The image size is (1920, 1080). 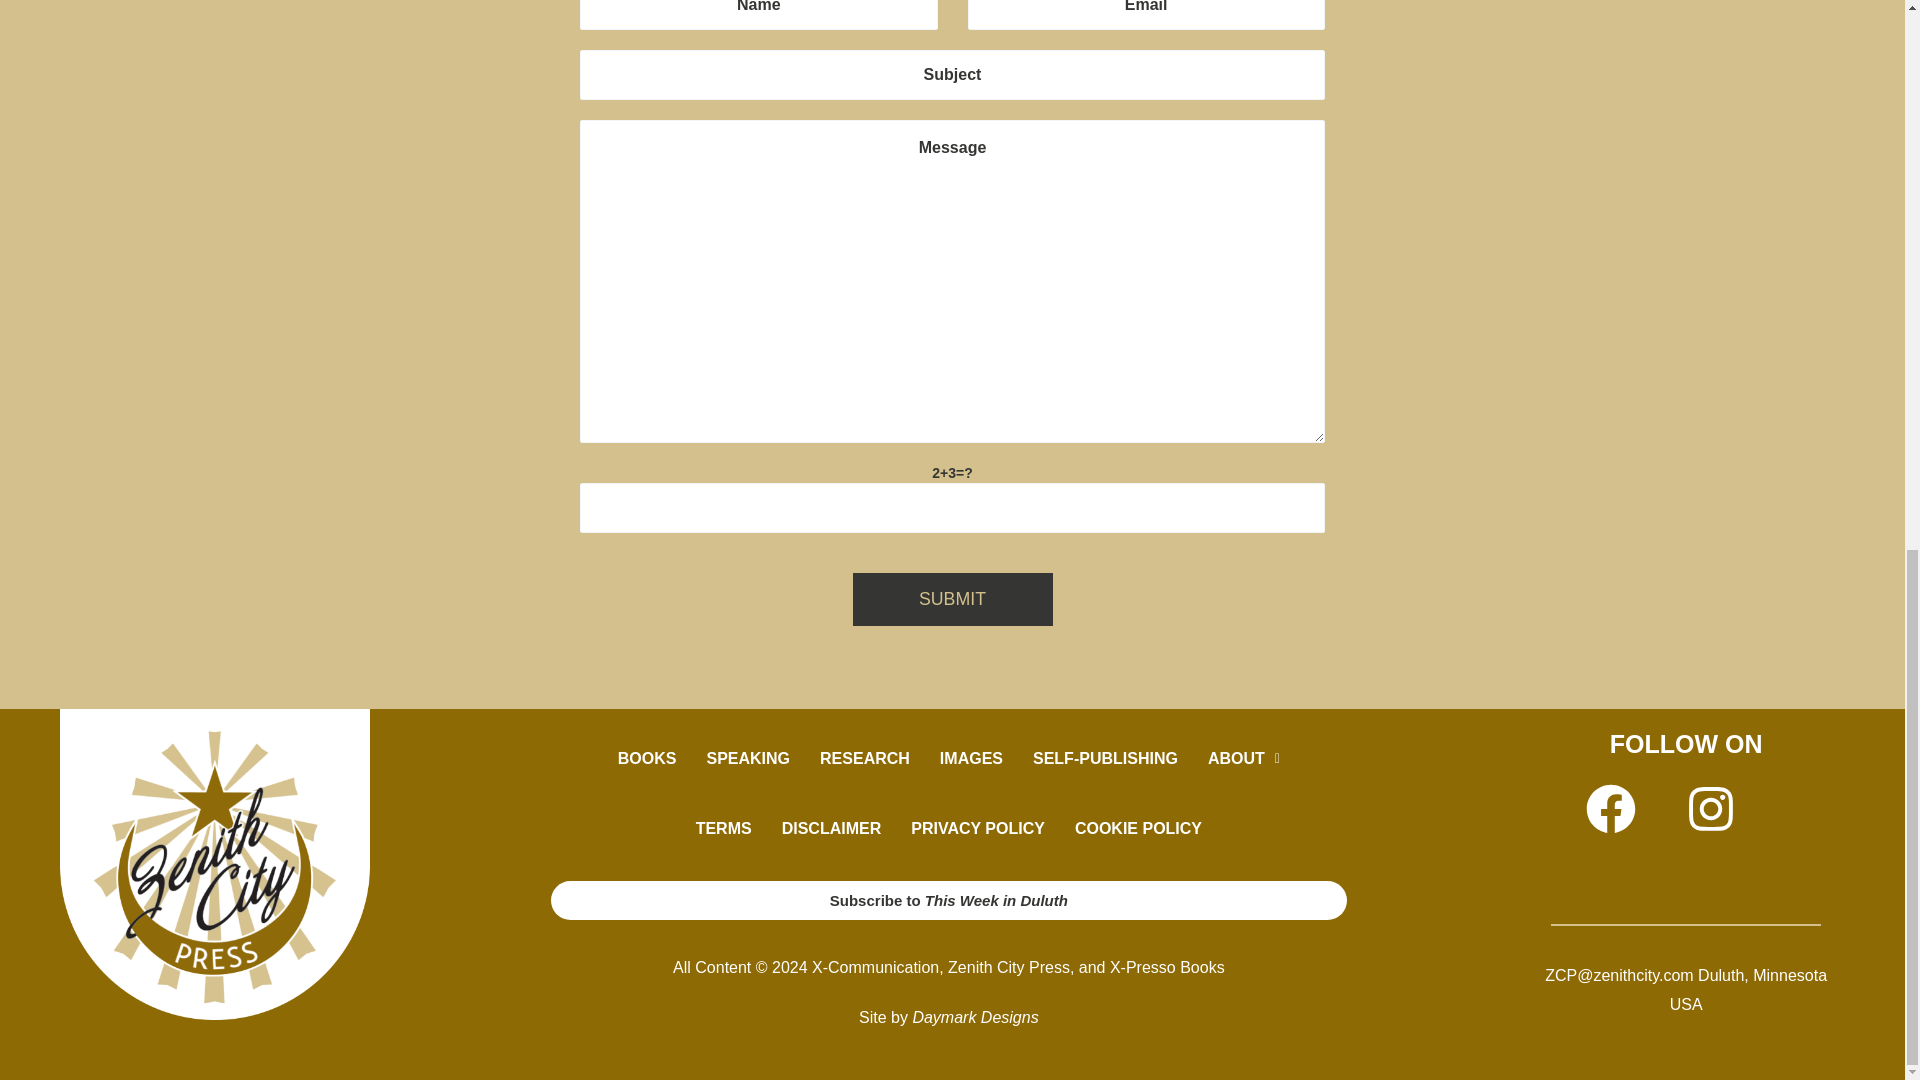 What do you see at coordinates (646, 758) in the screenshot?
I see `BOOKS` at bounding box center [646, 758].